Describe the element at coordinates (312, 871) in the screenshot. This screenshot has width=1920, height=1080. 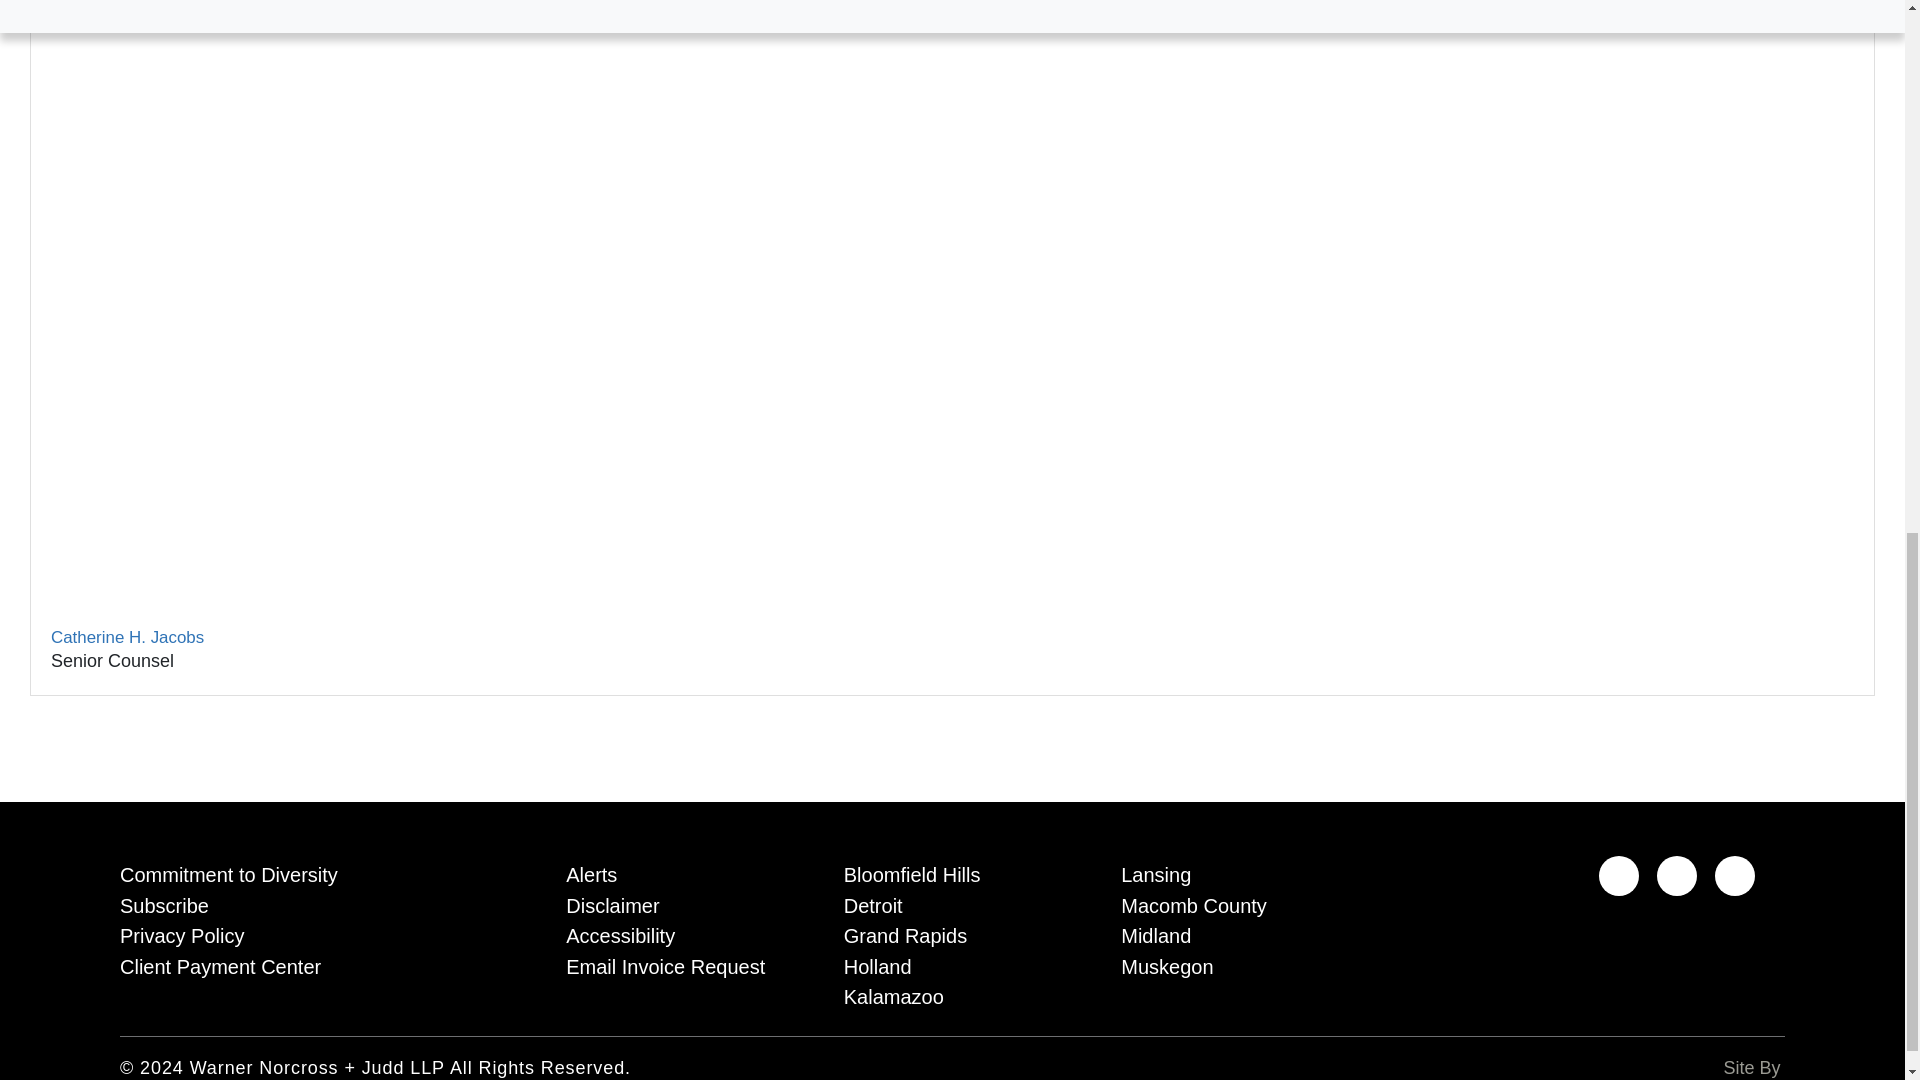
I see `Commitment to Diversity` at that location.